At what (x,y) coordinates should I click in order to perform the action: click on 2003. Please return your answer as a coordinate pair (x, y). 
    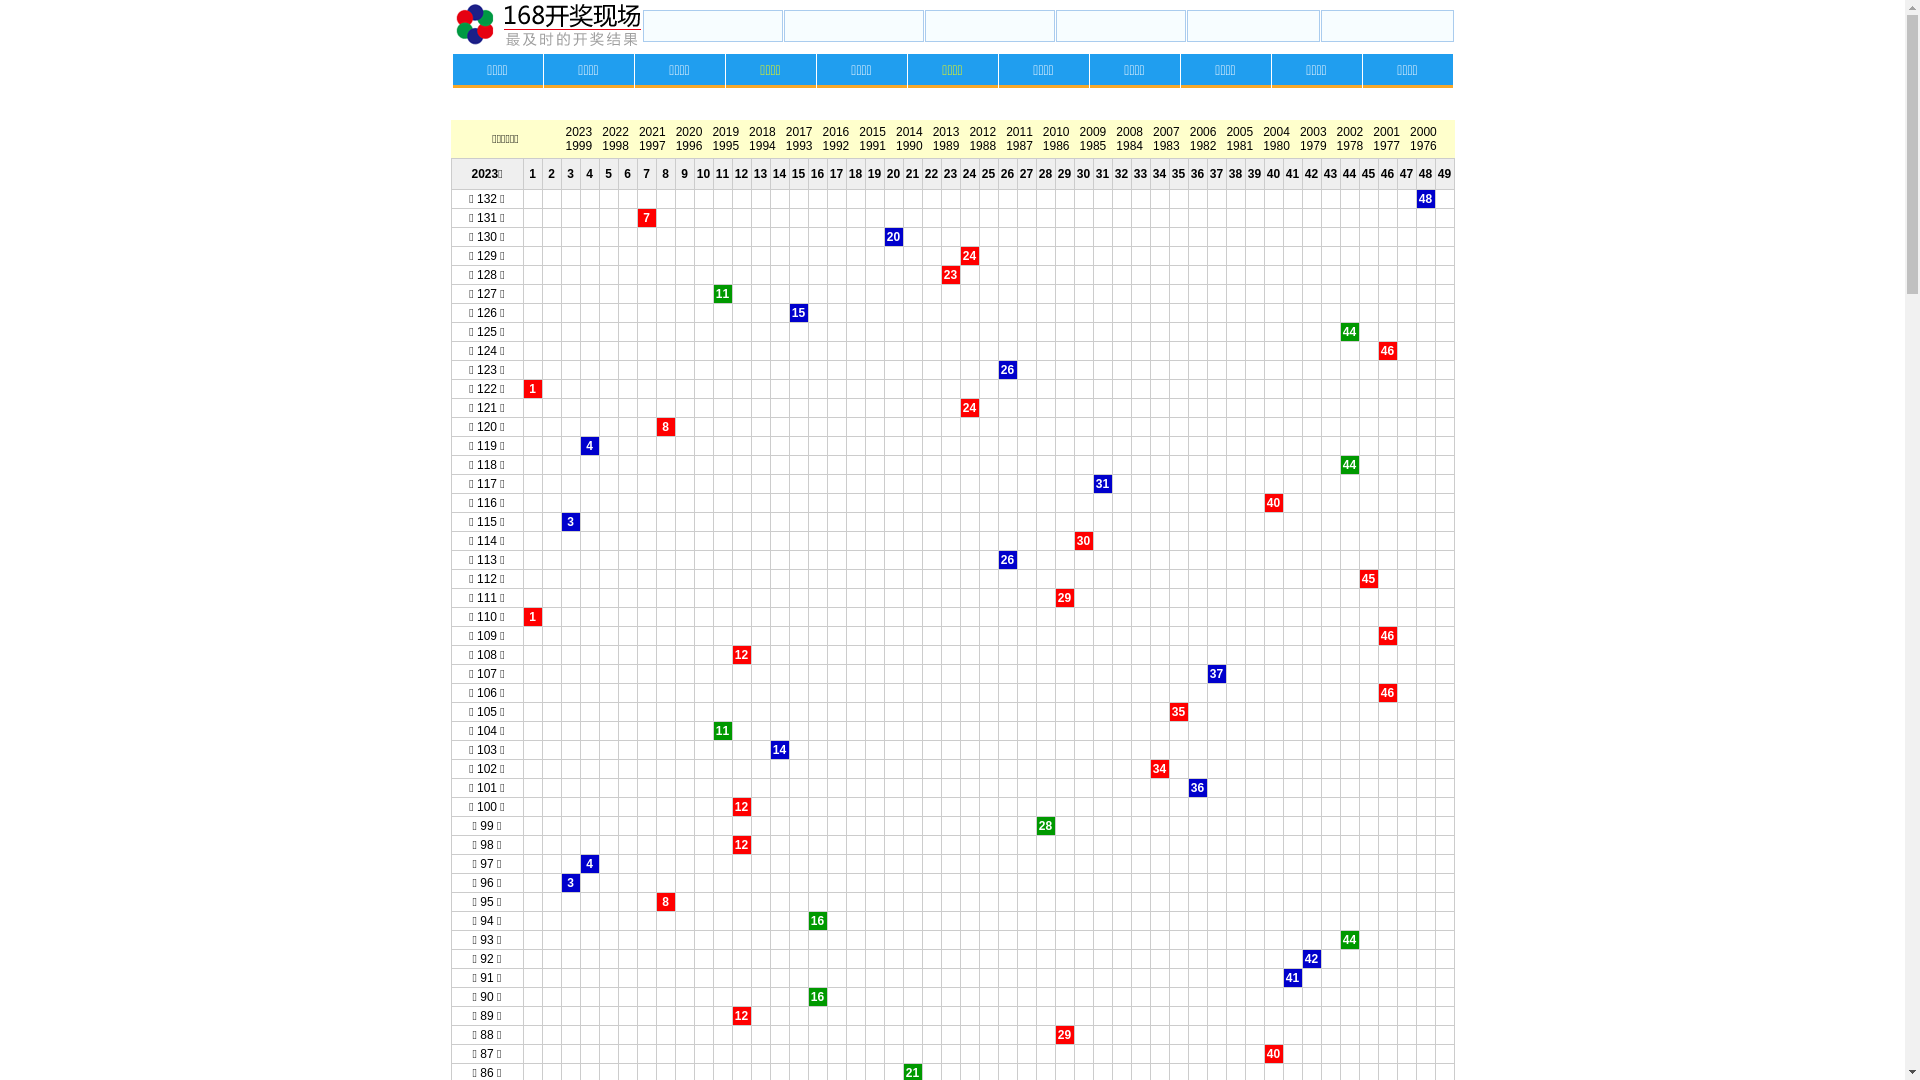
    Looking at the image, I should click on (1314, 132).